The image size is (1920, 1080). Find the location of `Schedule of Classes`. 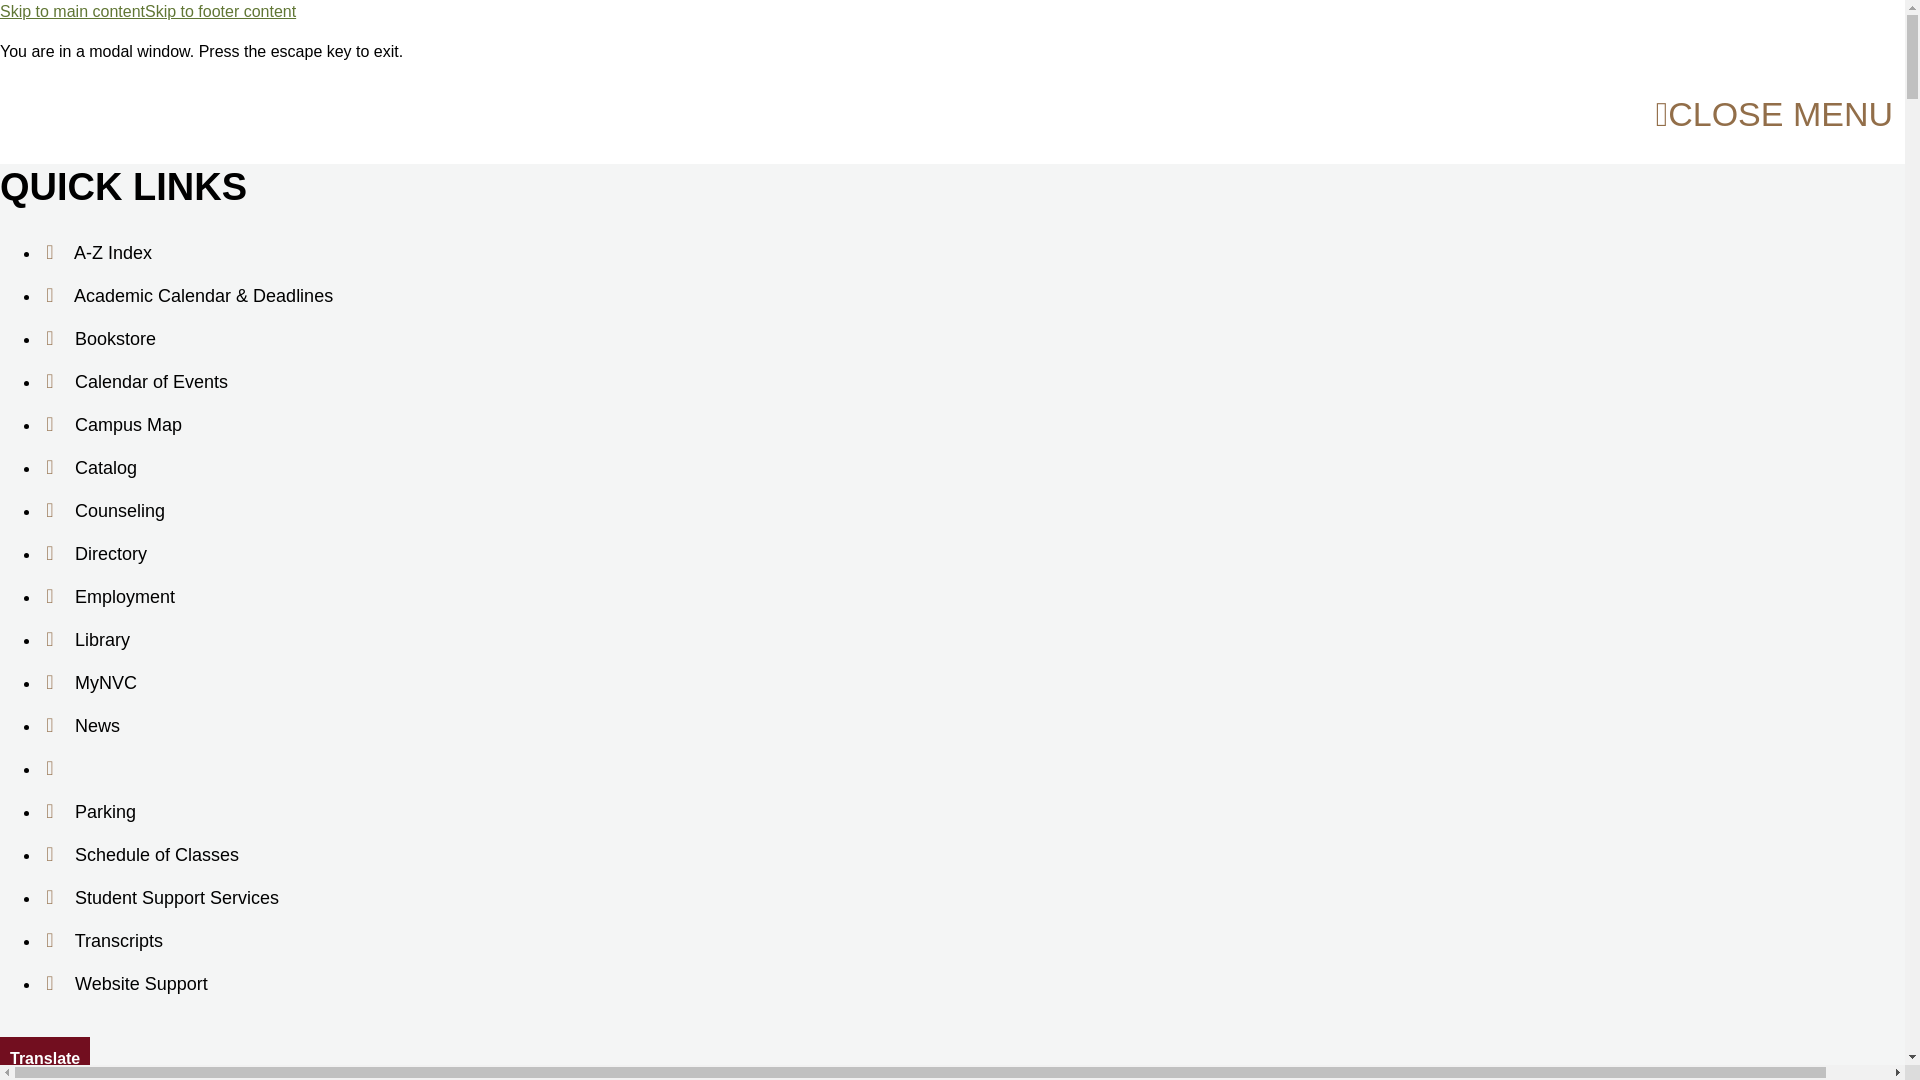

Schedule of Classes is located at coordinates (139, 854).